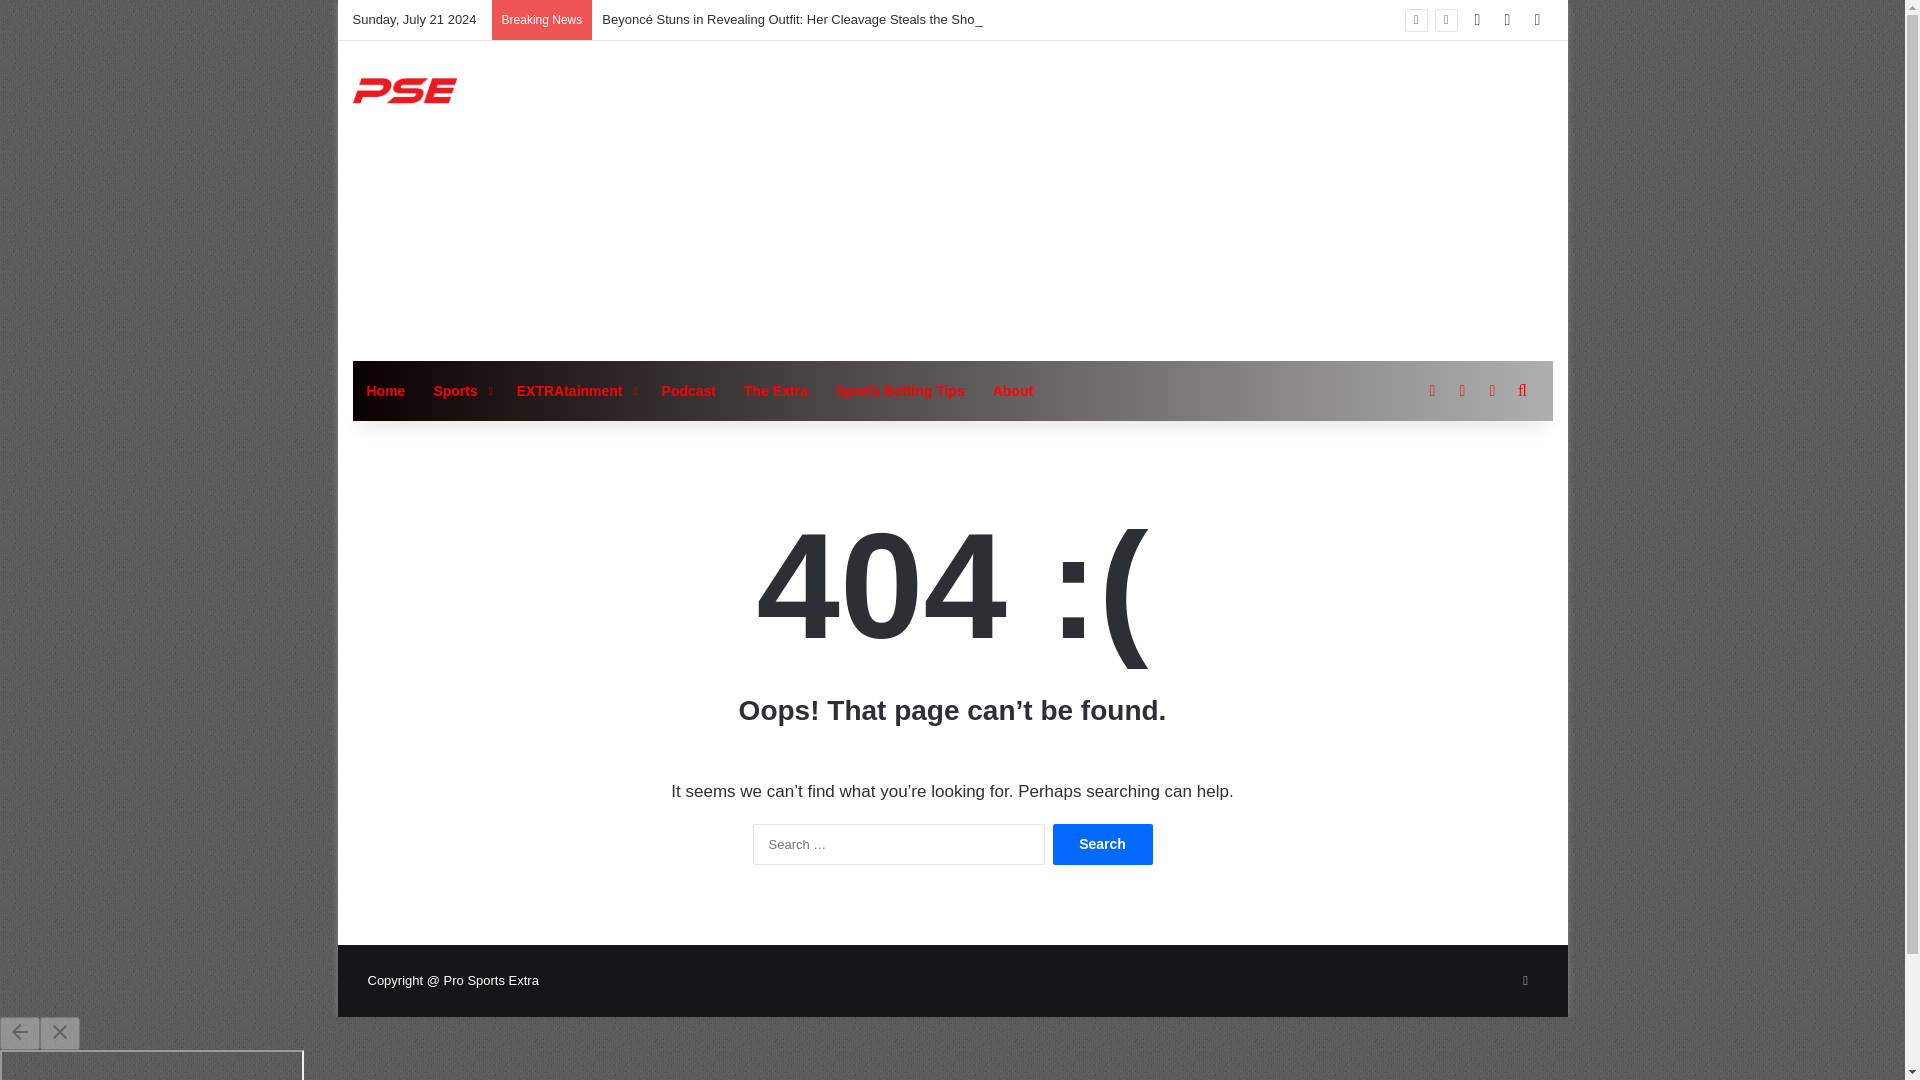 The image size is (1920, 1080). I want to click on EXTRAtainment, so click(576, 390).